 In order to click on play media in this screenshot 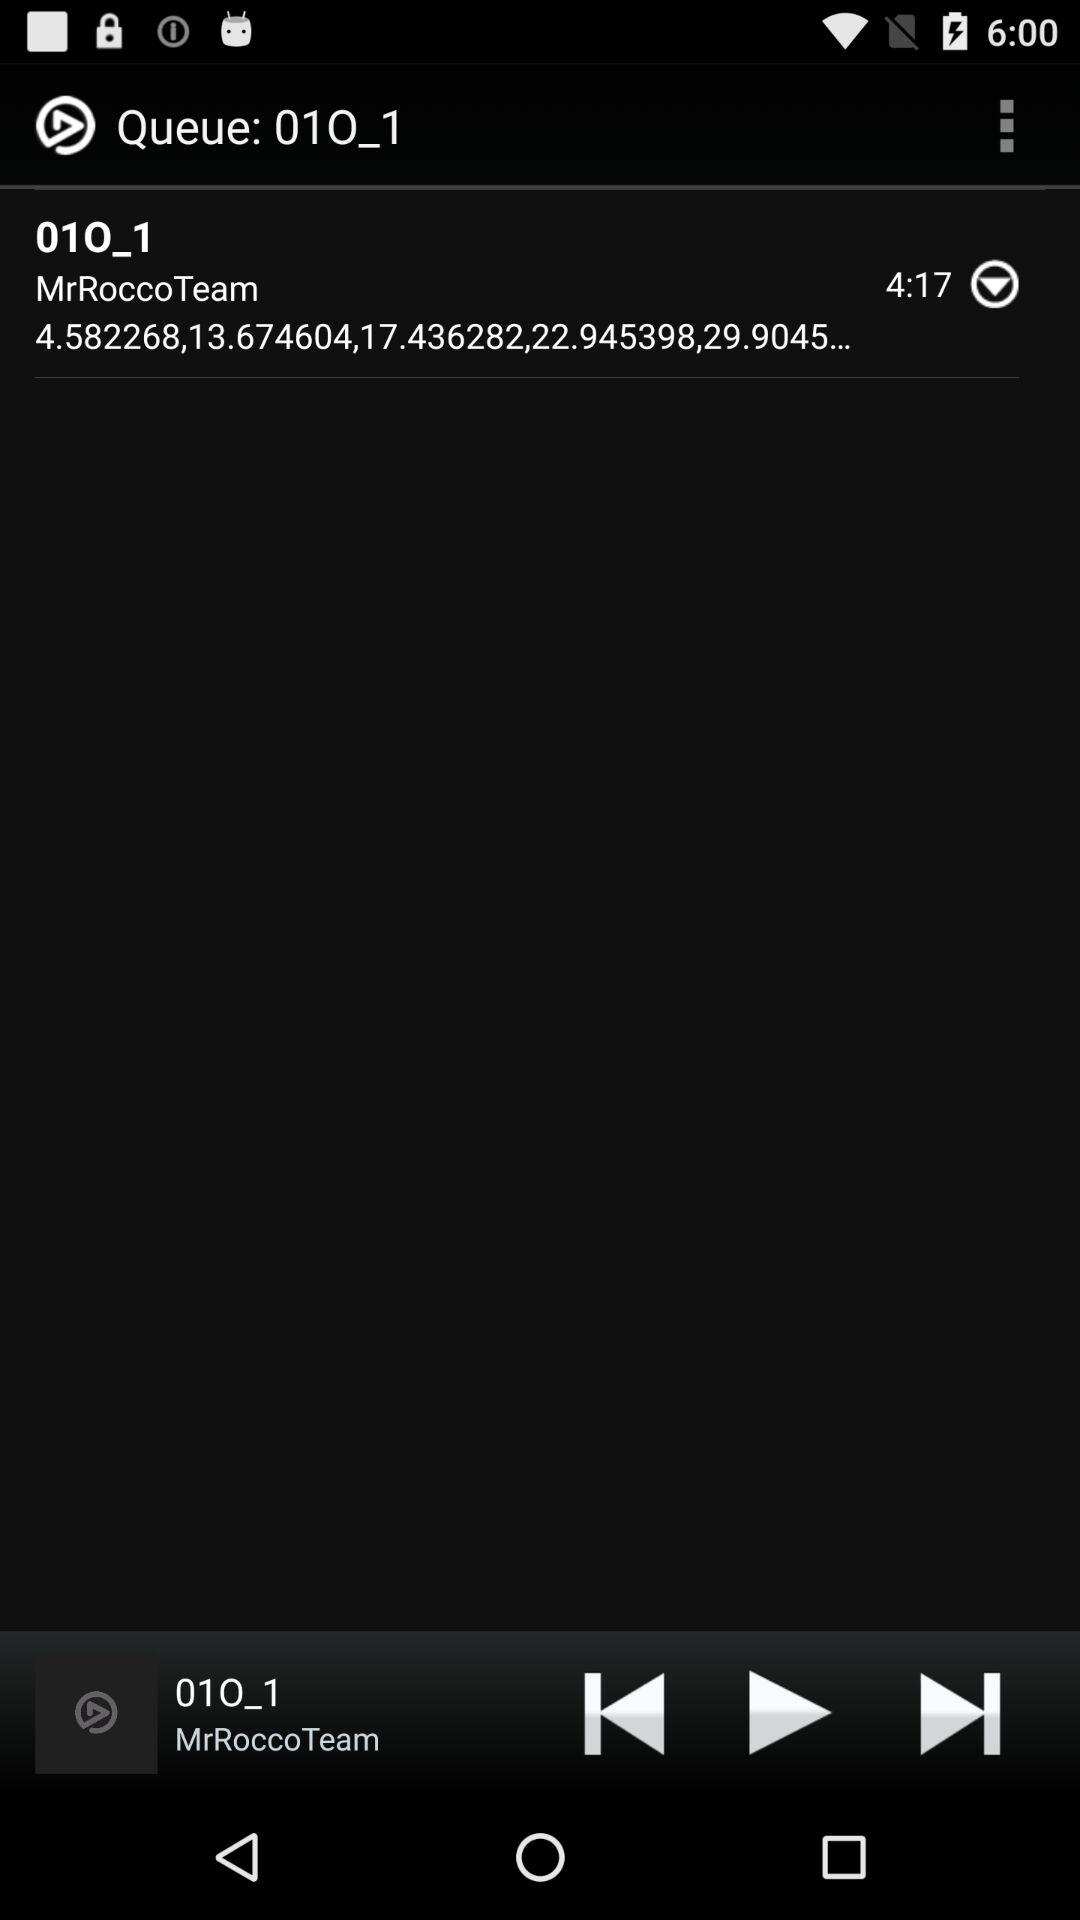, I will do `click(791, 1712)`.